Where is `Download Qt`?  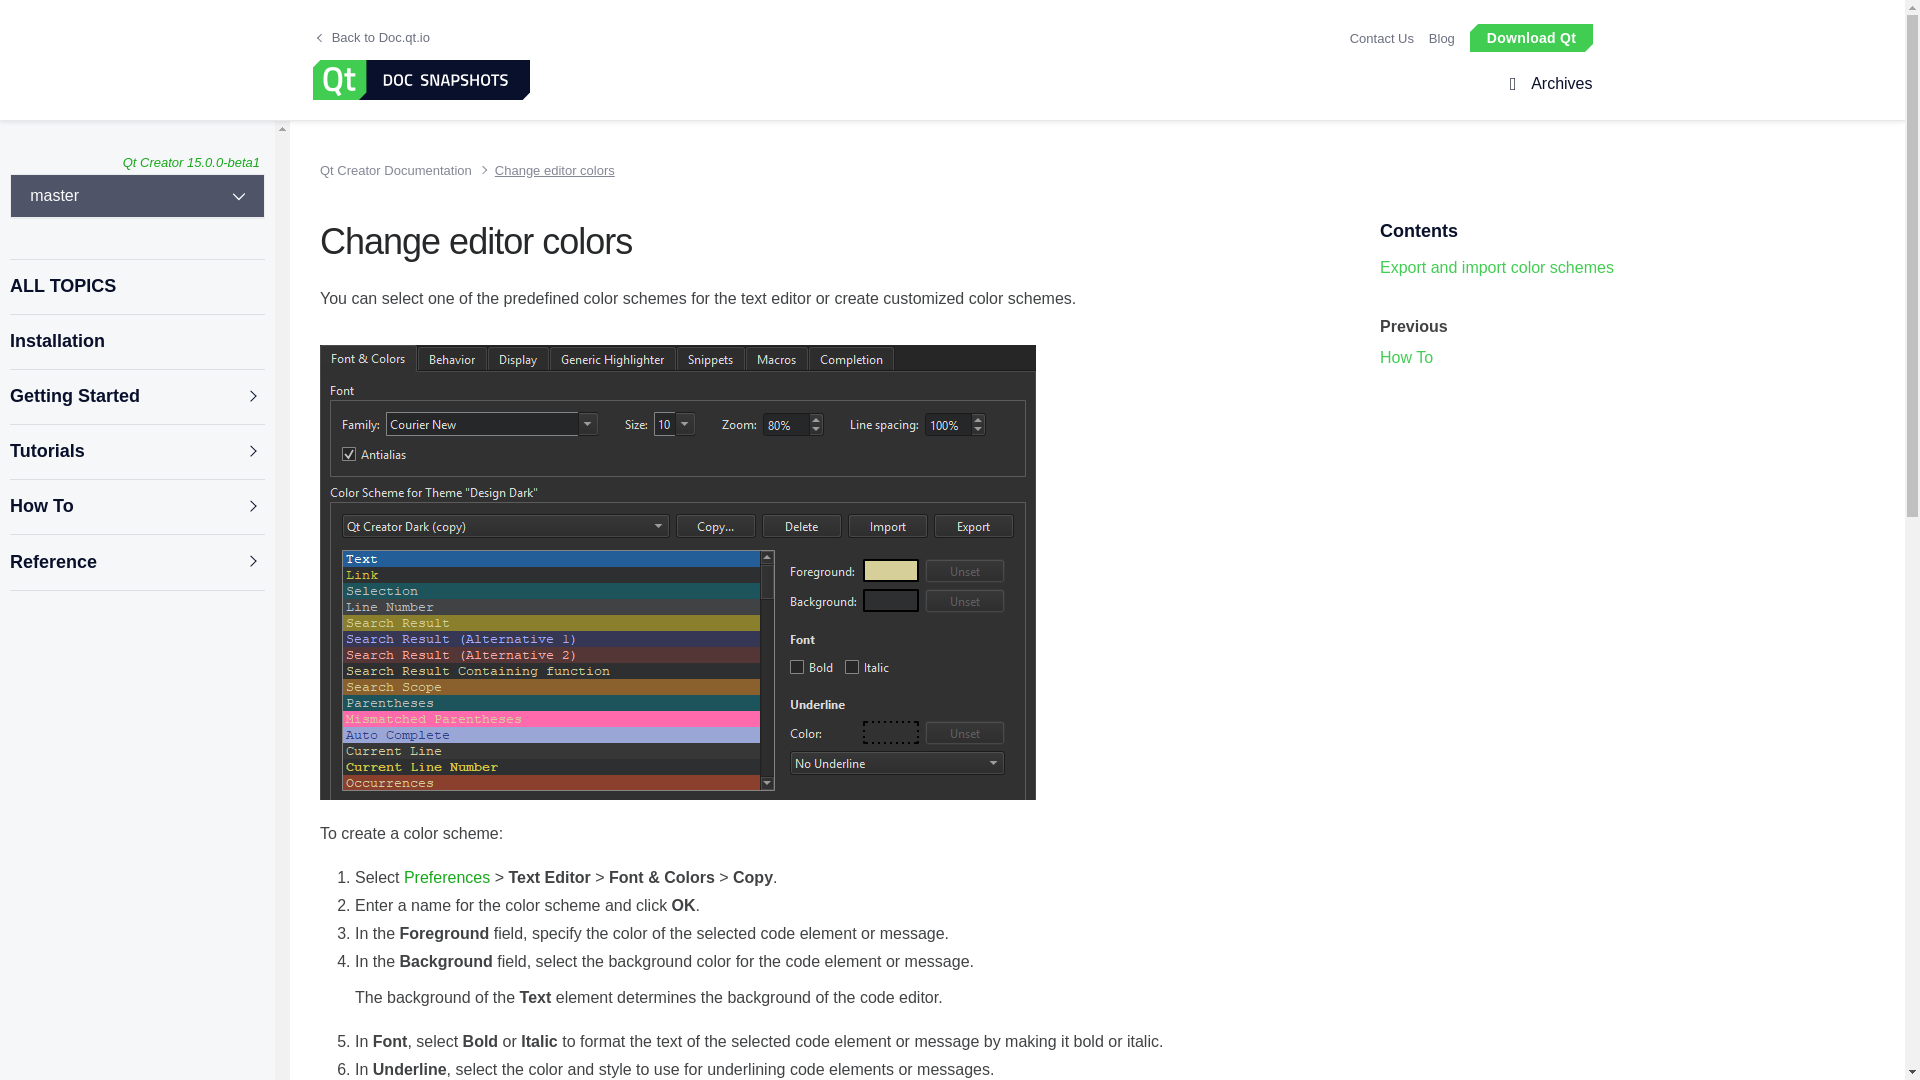
Download Qt is located at coordinates (1530, 36).